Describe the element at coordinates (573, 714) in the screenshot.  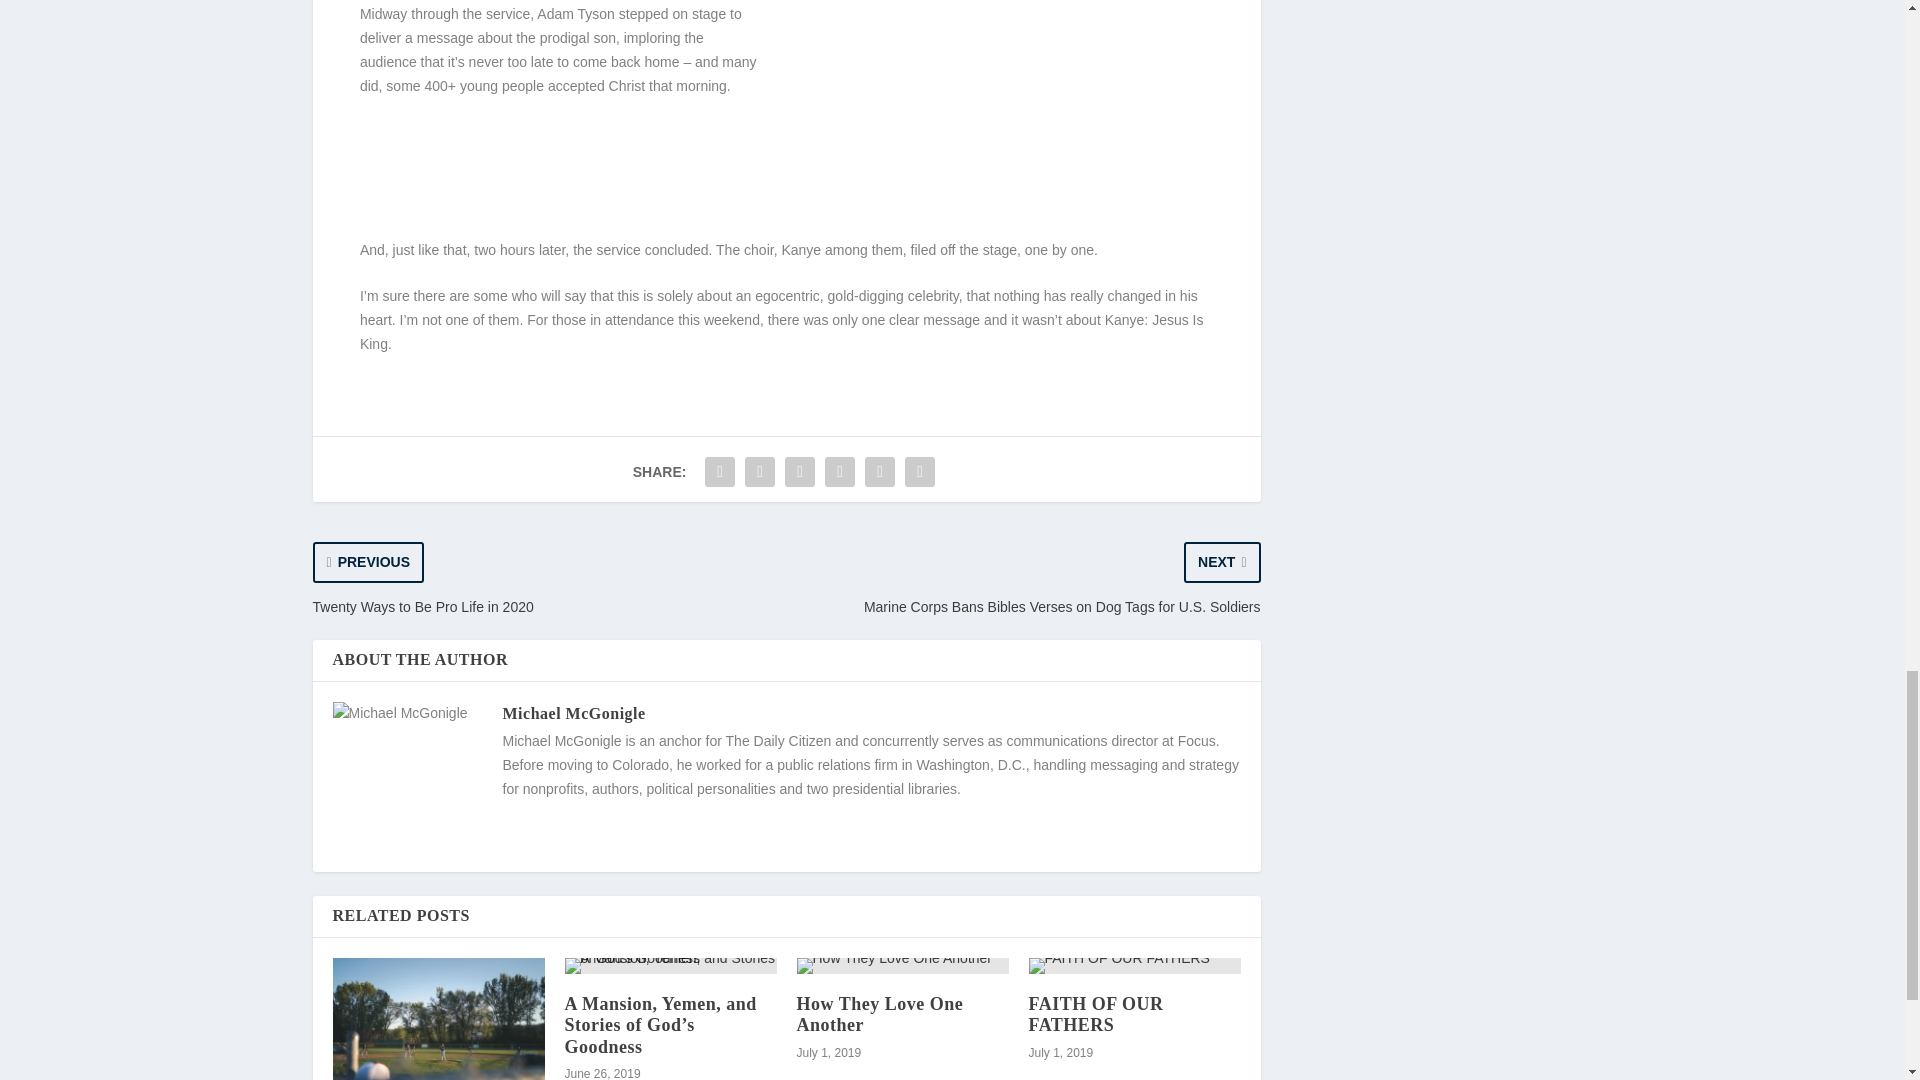
I see `Michael McGonigle` at that location.